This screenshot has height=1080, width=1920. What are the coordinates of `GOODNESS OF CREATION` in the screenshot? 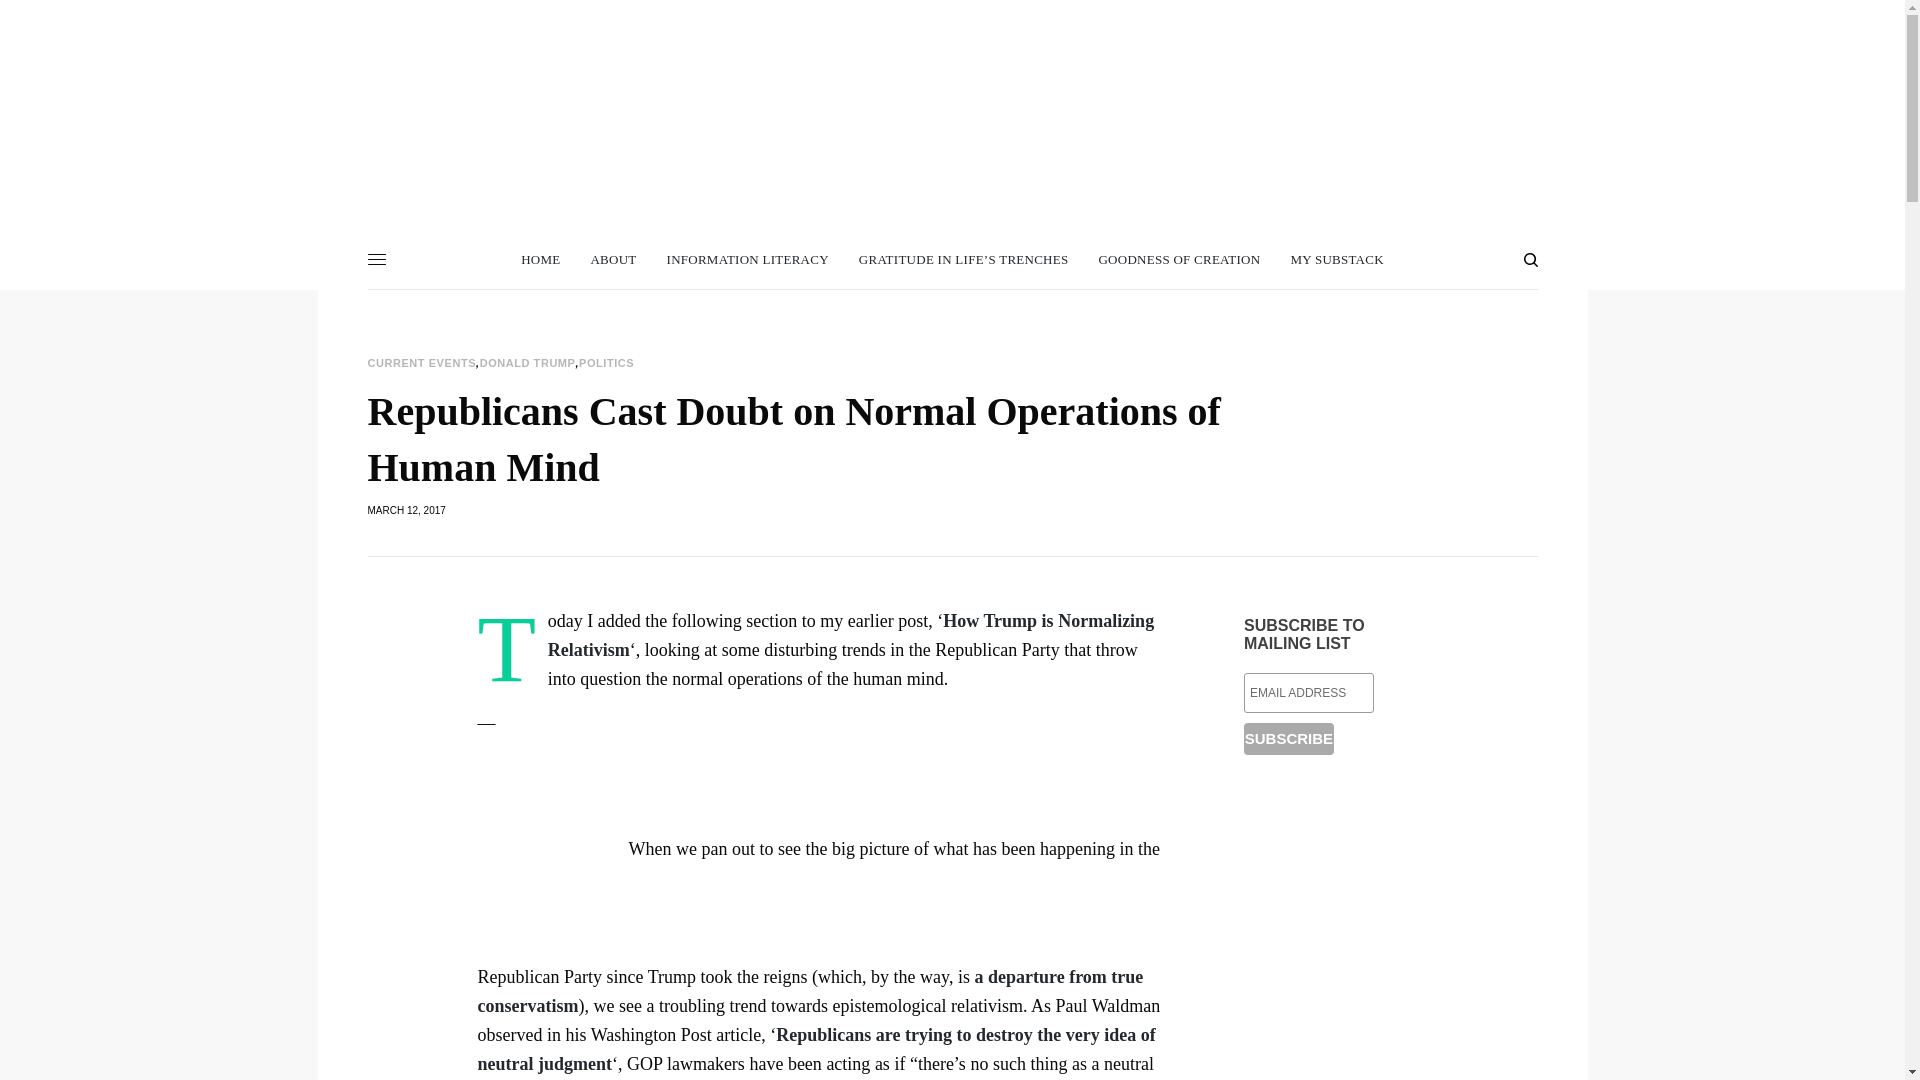 It's located at (1178, 260).